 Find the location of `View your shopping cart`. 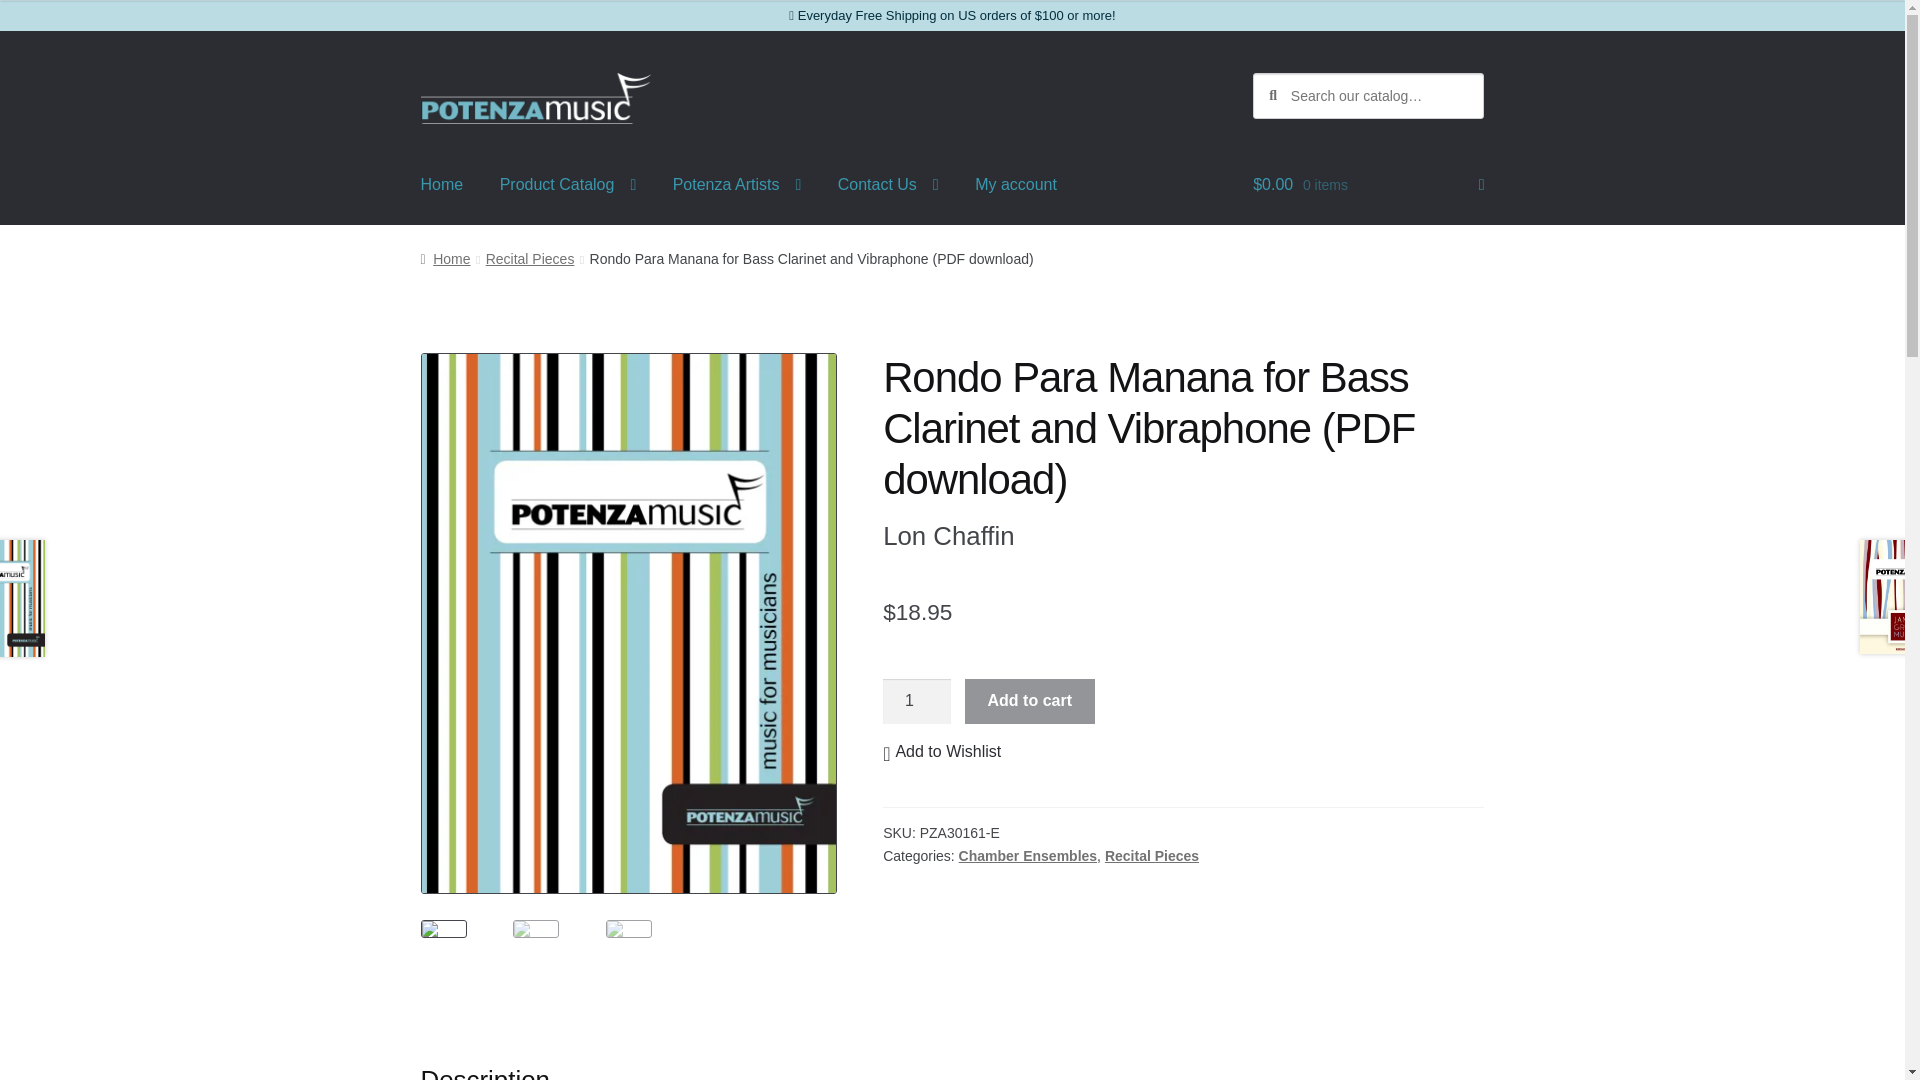

View your shopping cart is located at coordinates (1368, 184).